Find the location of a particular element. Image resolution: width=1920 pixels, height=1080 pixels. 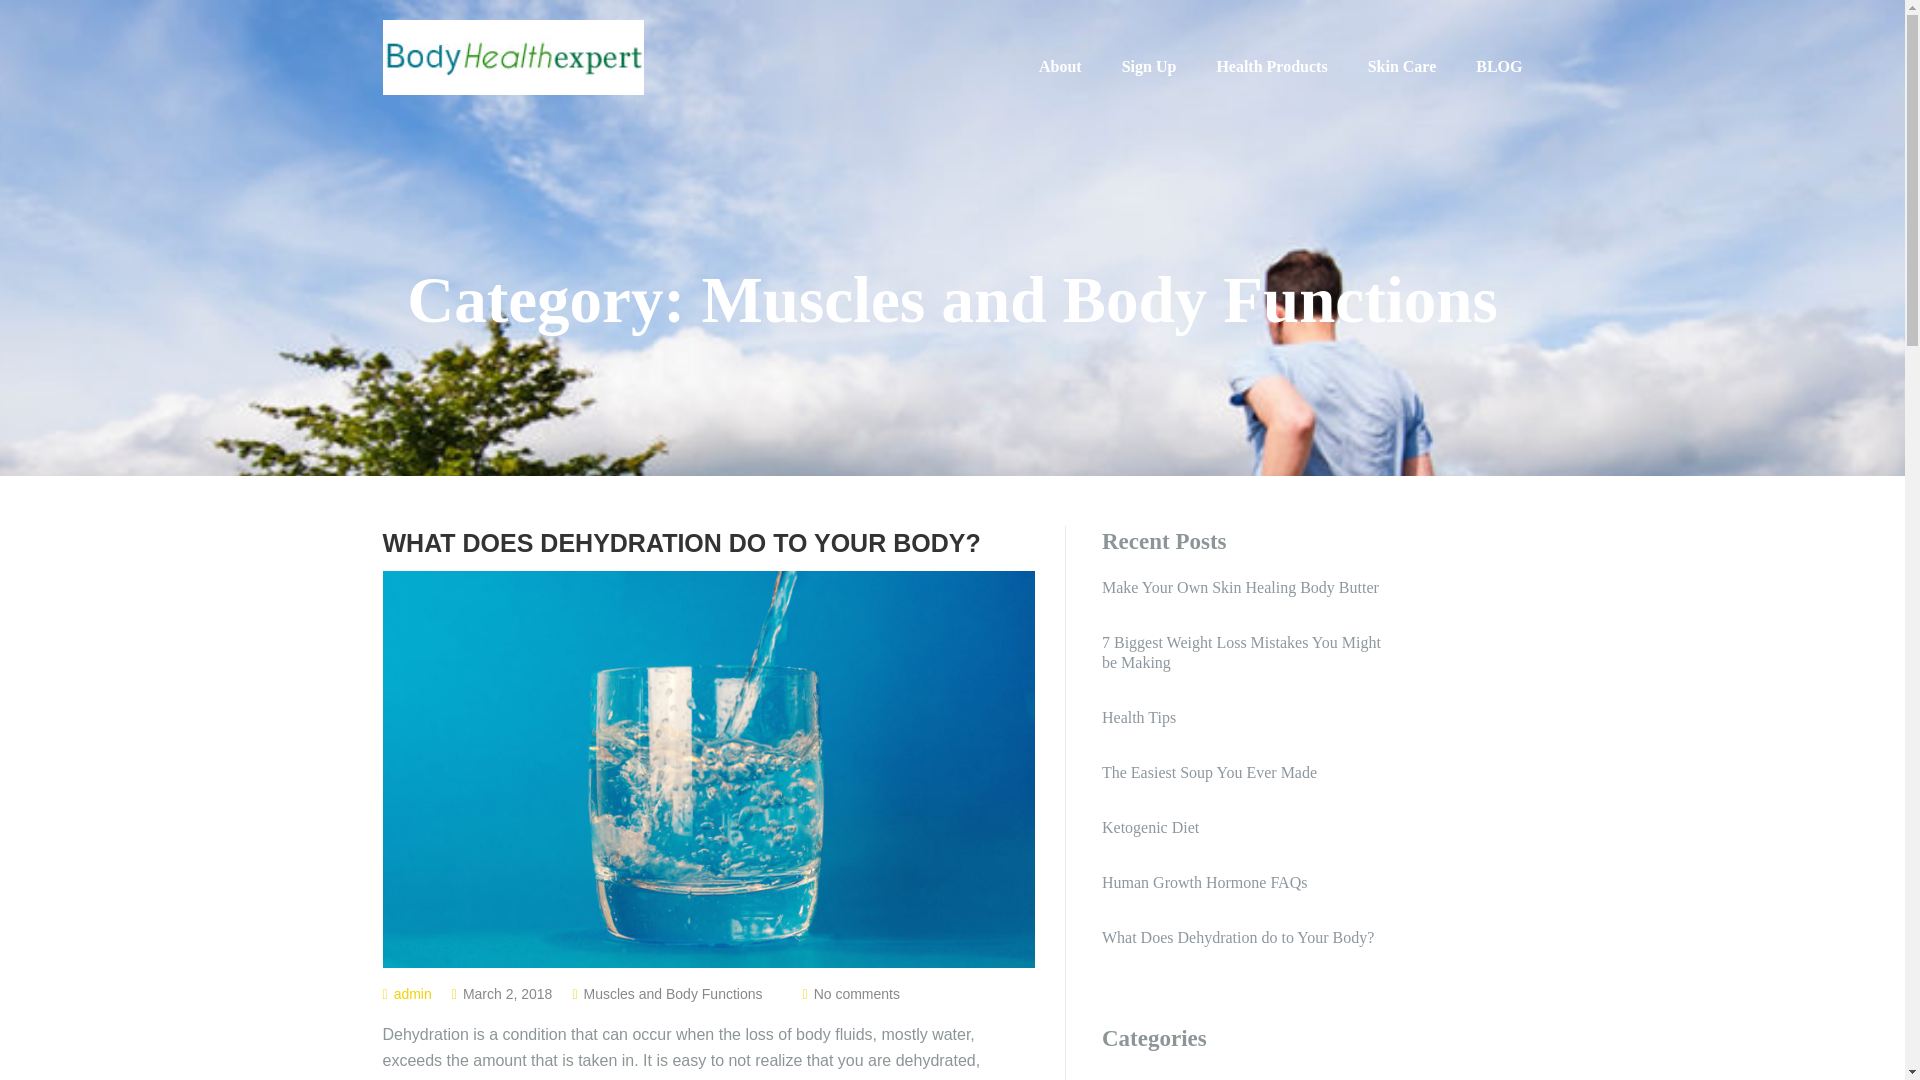

Ketogenic Diet is located at coordinates (1245, 828).